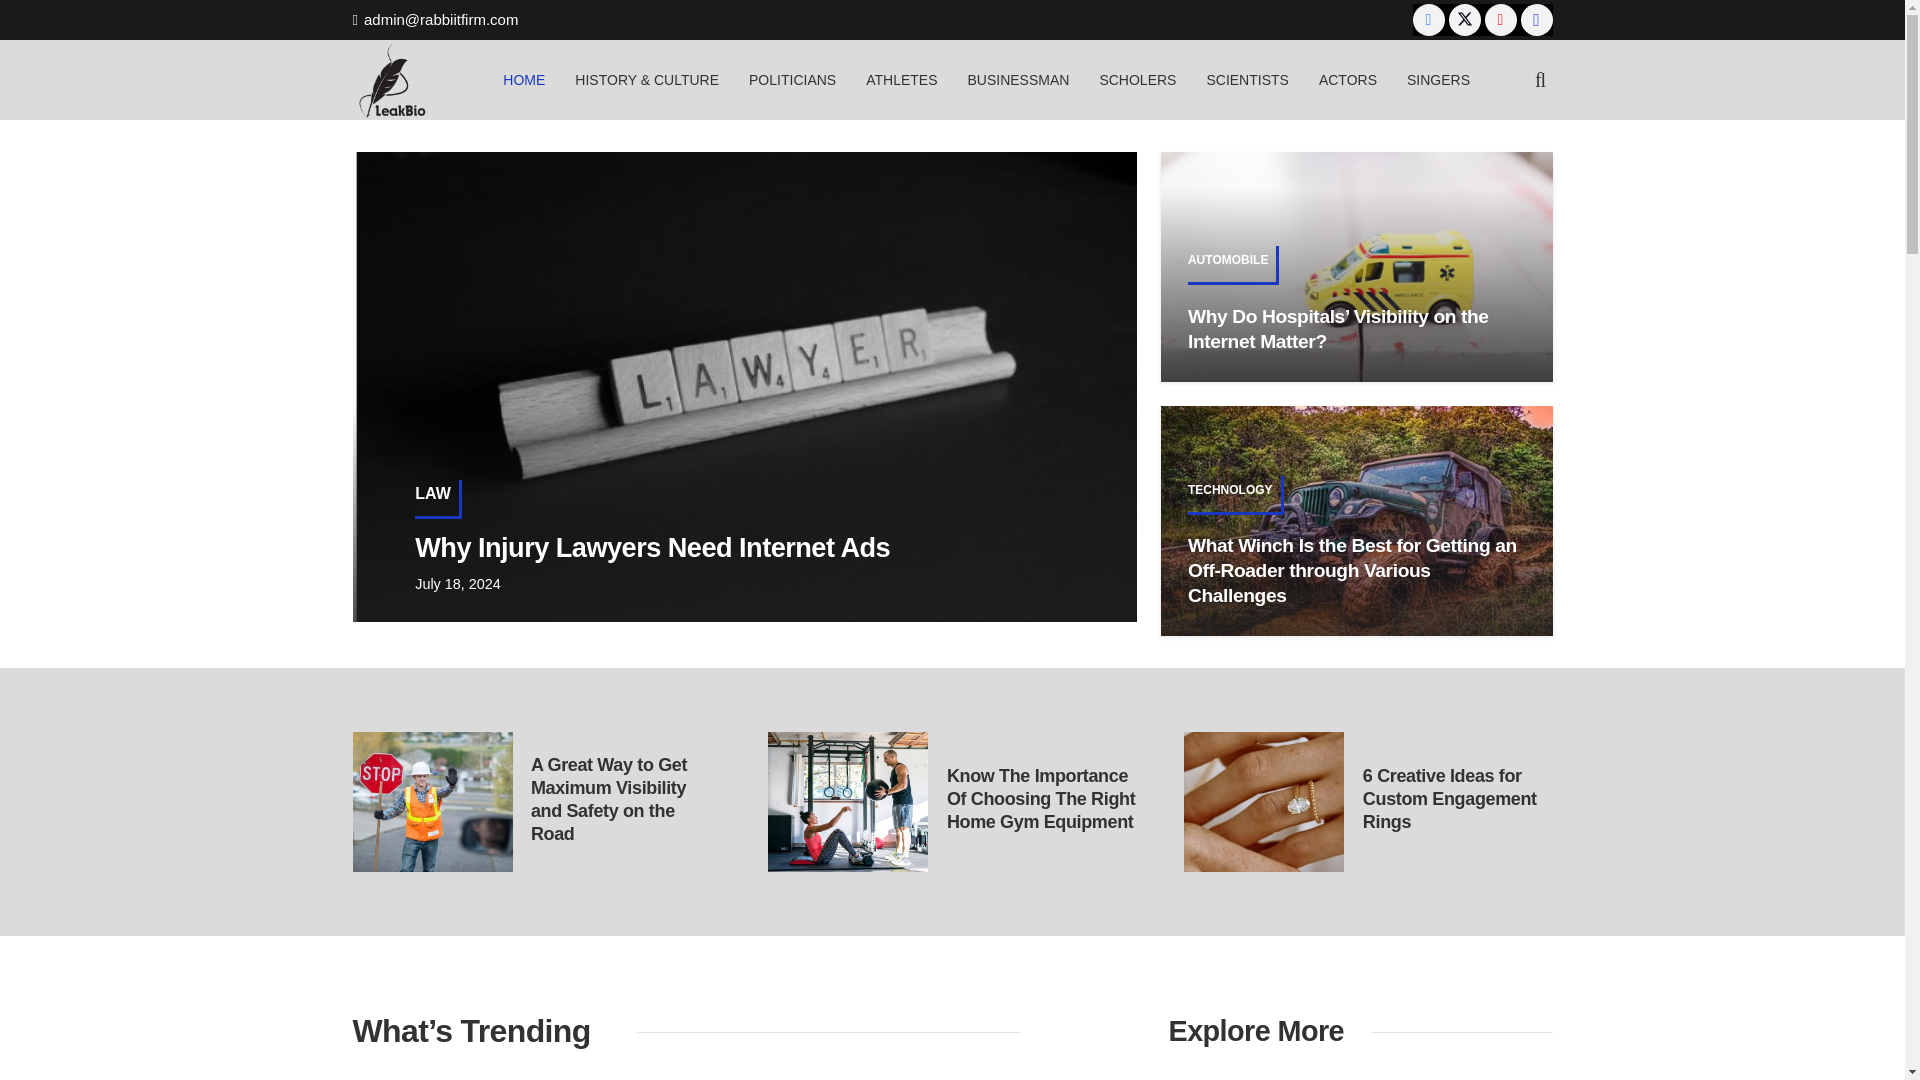  Describe the element at coordinates (524, 79) in the screenshot. I see `HOME` at that location.